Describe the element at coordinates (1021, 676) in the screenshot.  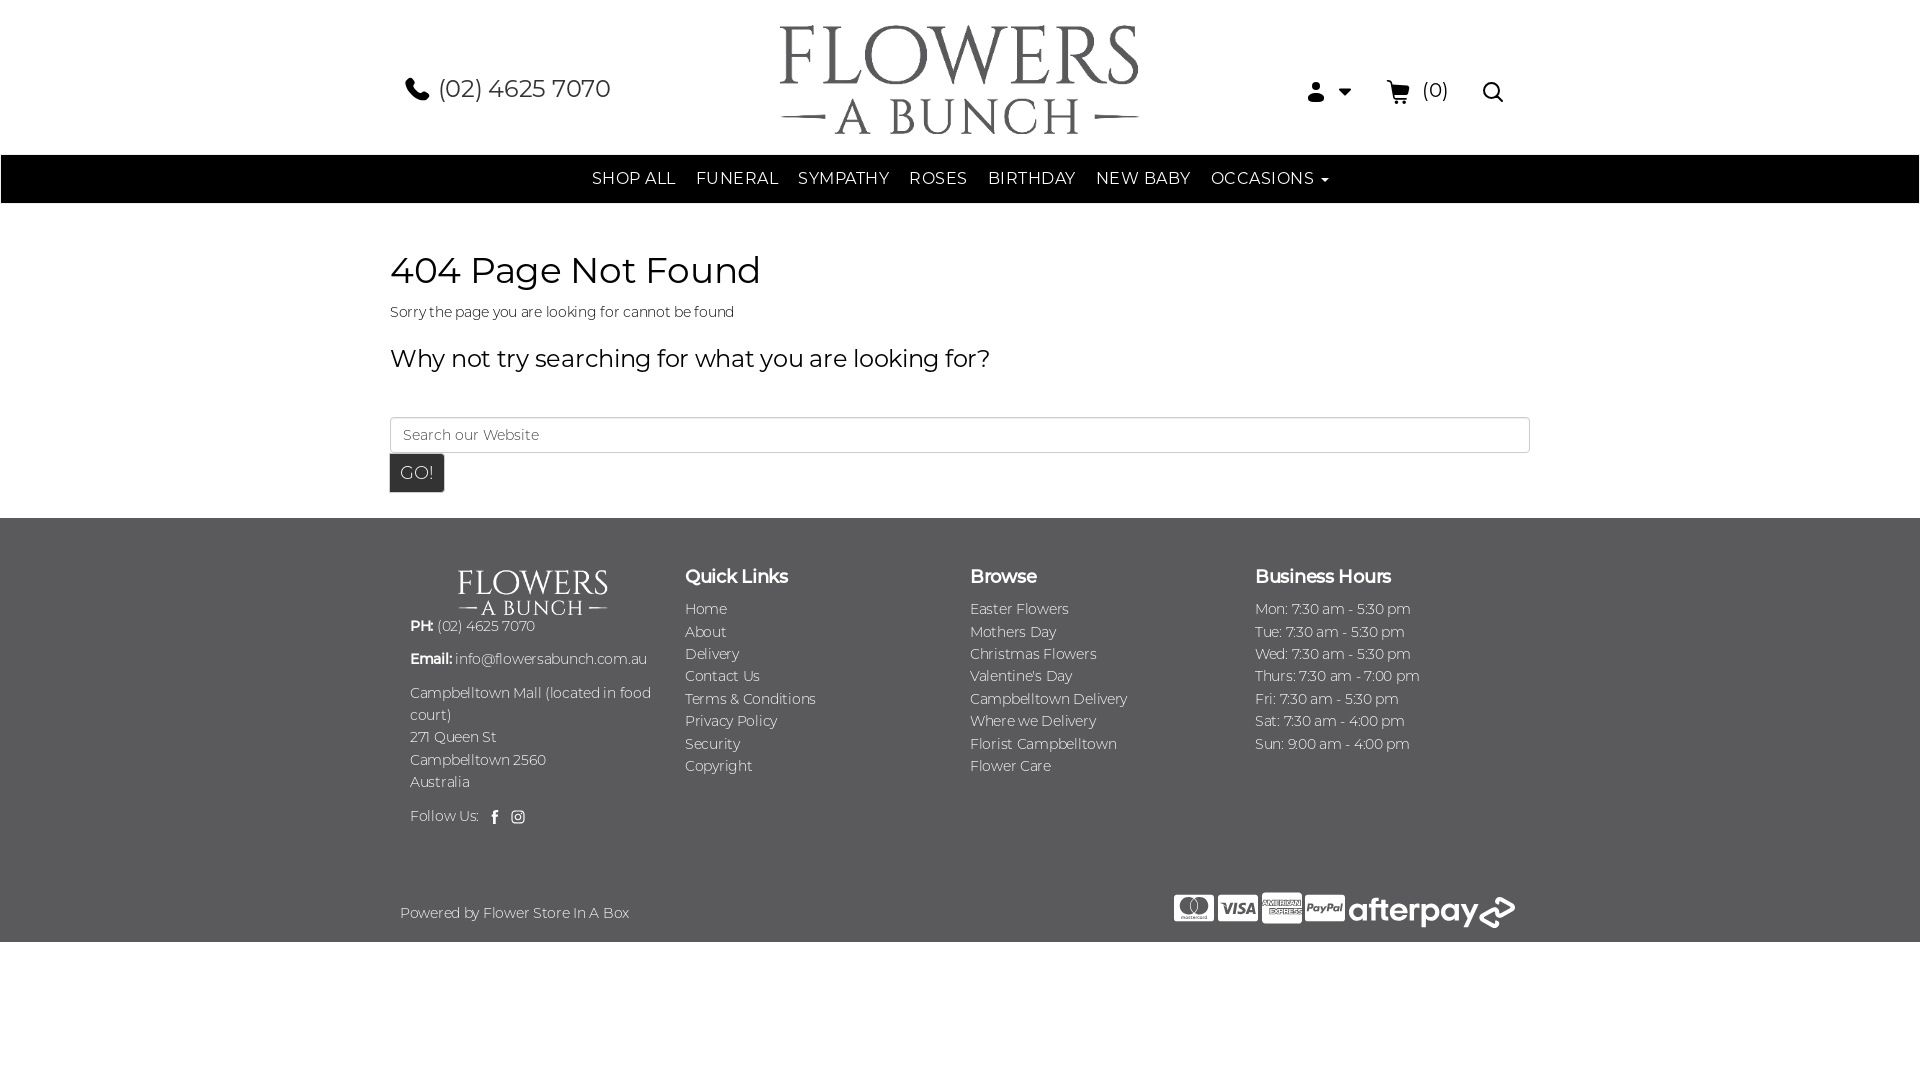
I see `Valentine's Day` at that location.